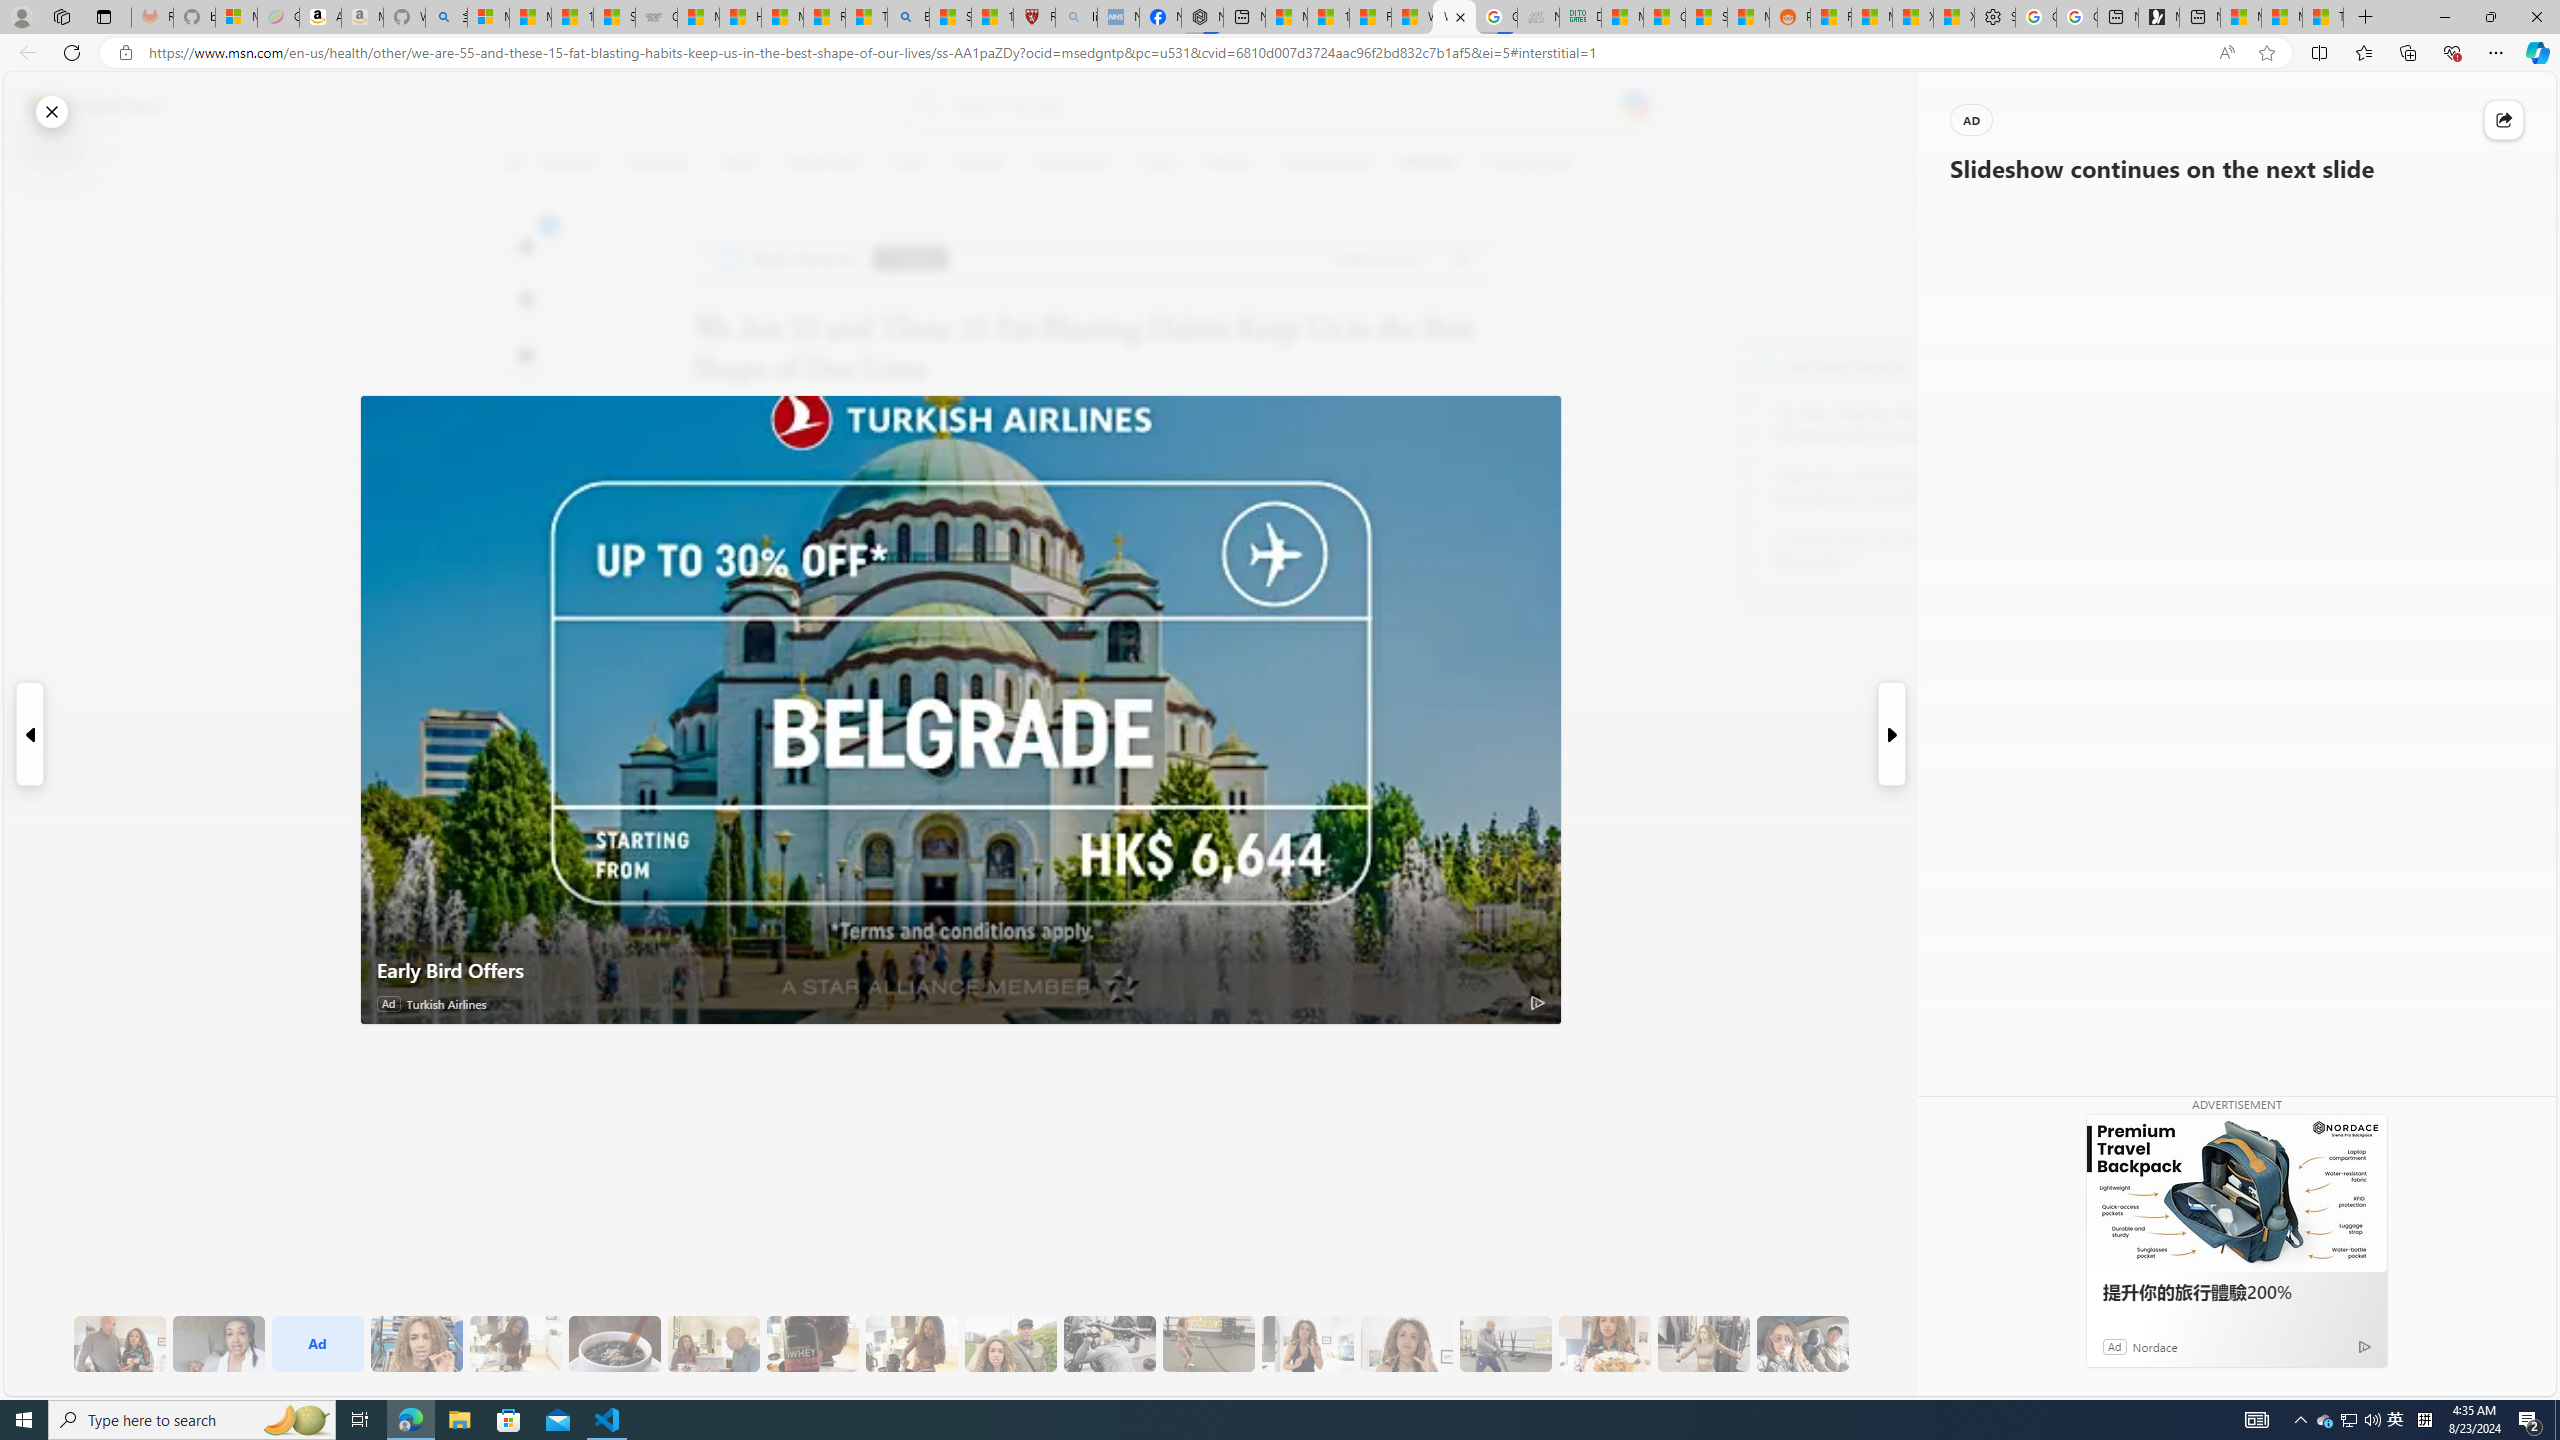  Describe the element at coordinates (446, 1004) in the screenshot. I see `Turkish Airlines` at that location.